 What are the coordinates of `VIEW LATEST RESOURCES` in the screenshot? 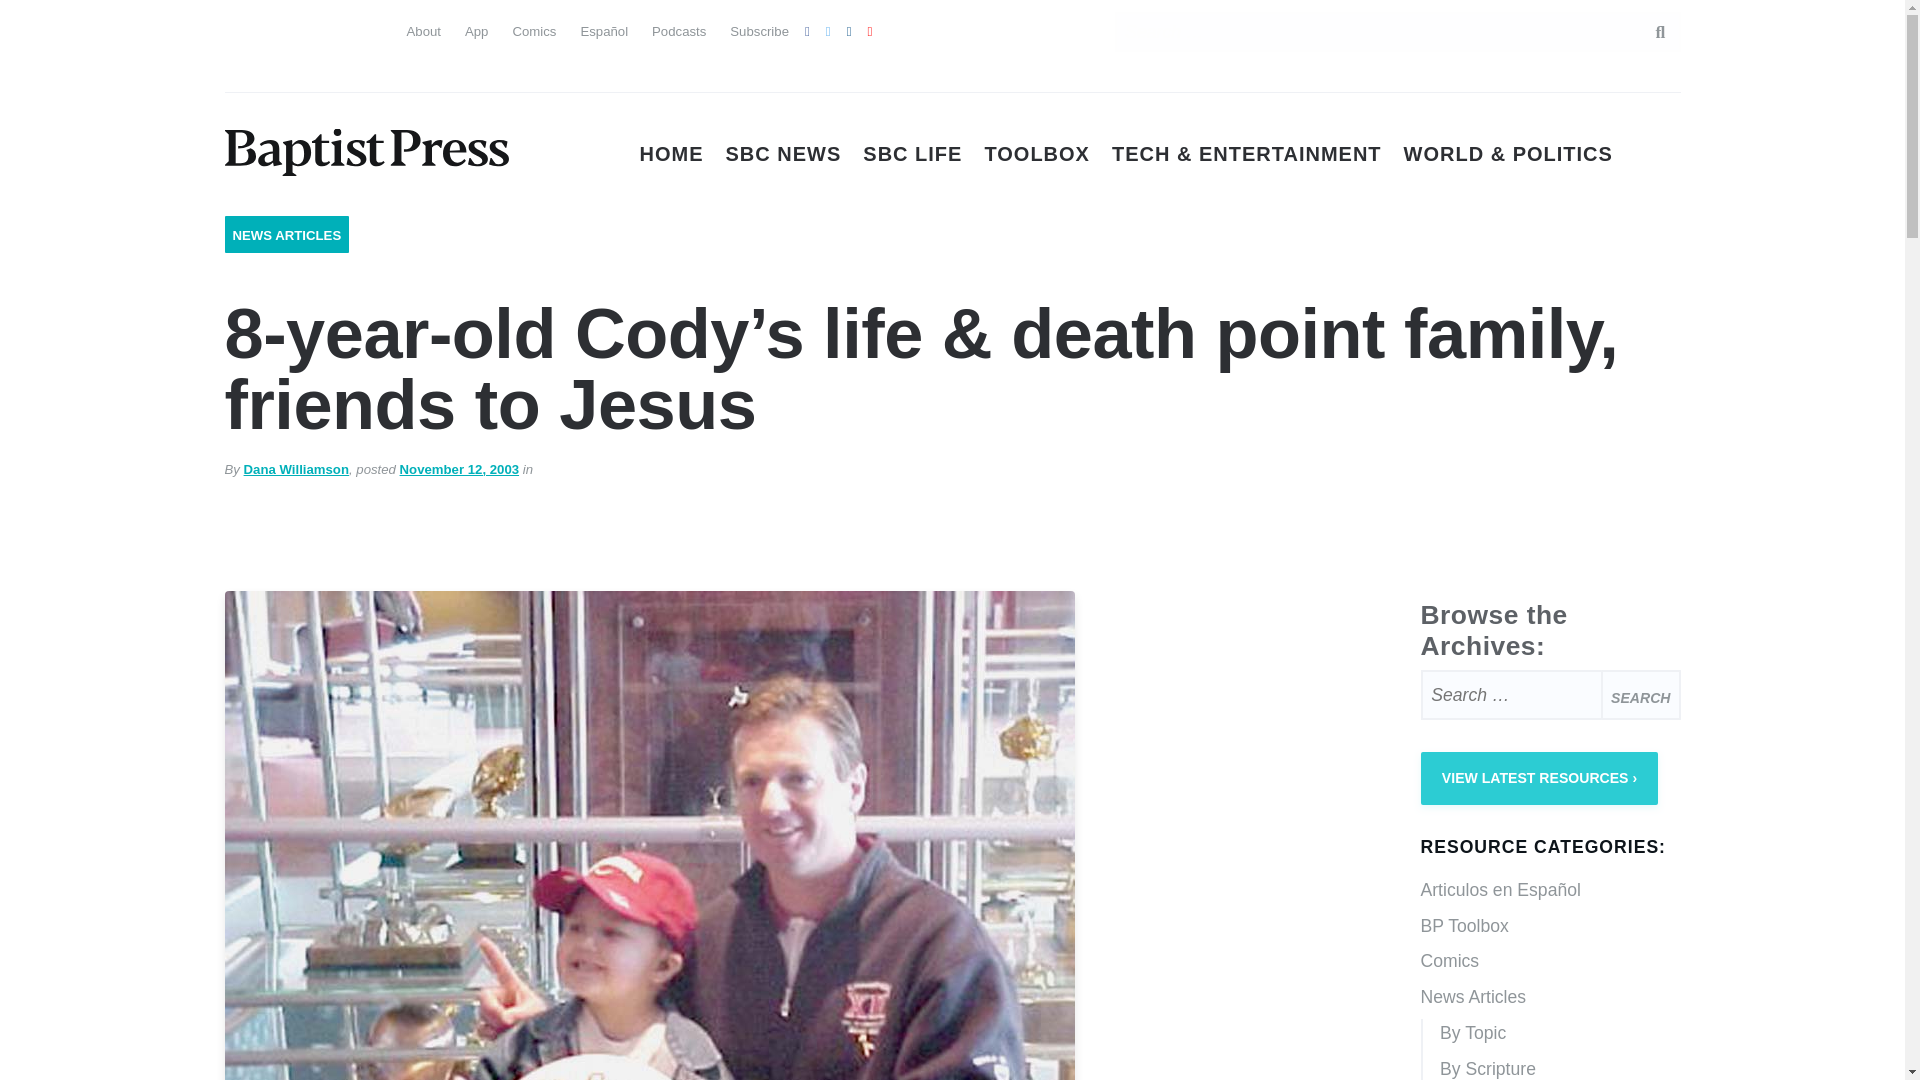 It's located at (1539, 778).